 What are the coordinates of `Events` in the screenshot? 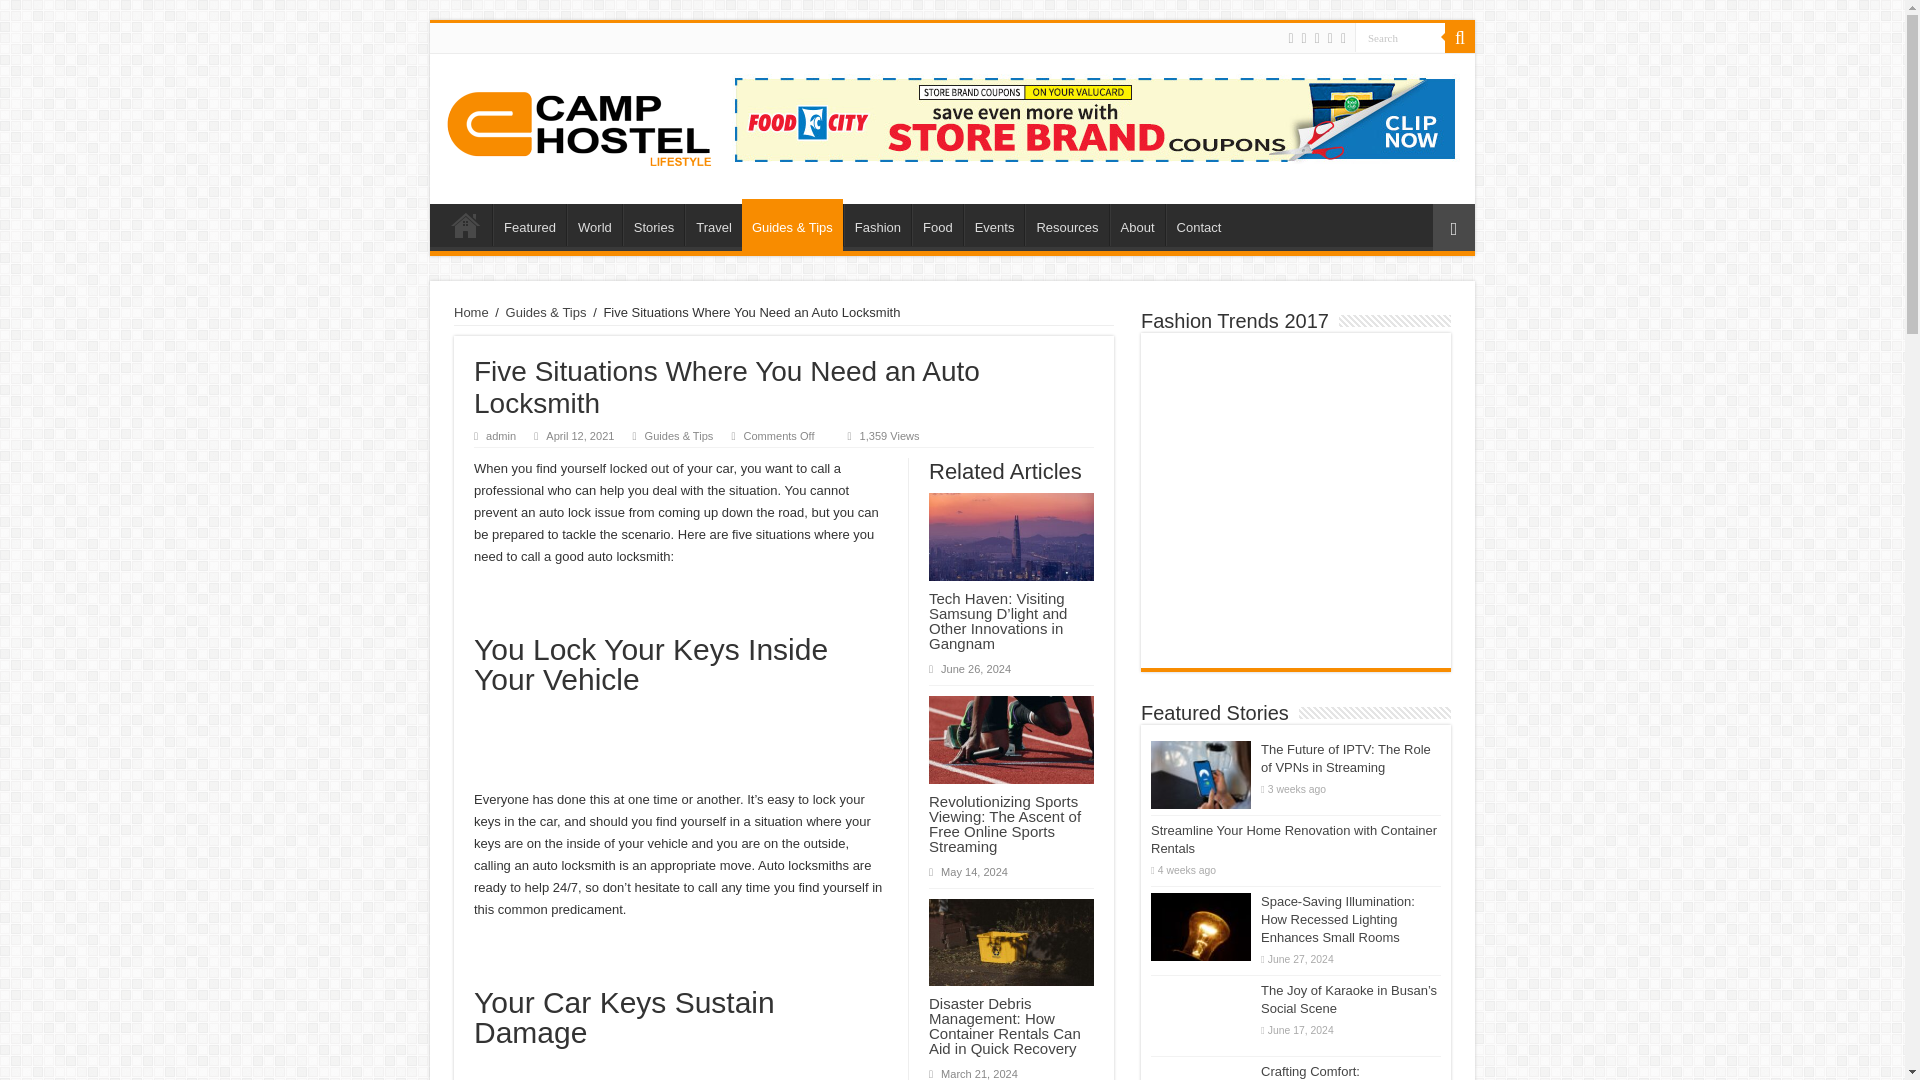 It's located at (994, 225).